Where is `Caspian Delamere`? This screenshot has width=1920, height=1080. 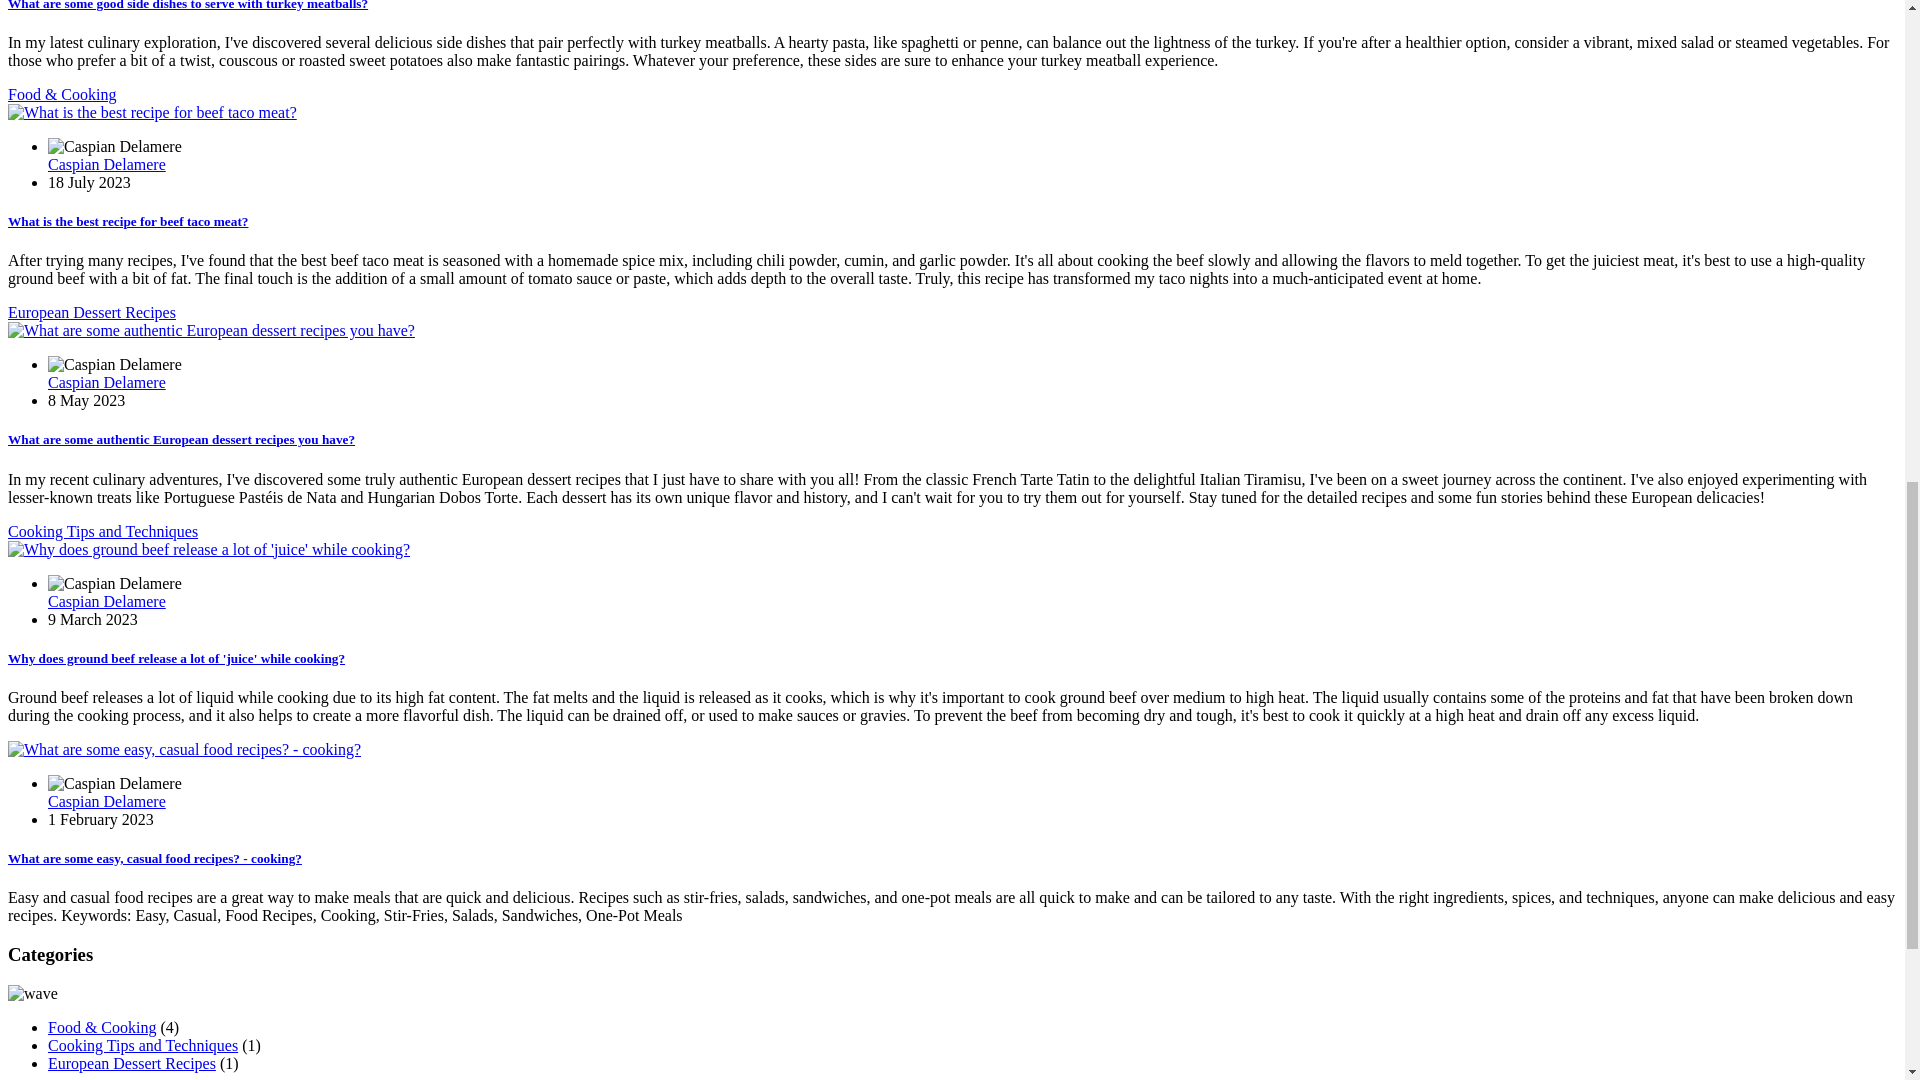
Caspian Delamere is located at coordinates (106, 601).